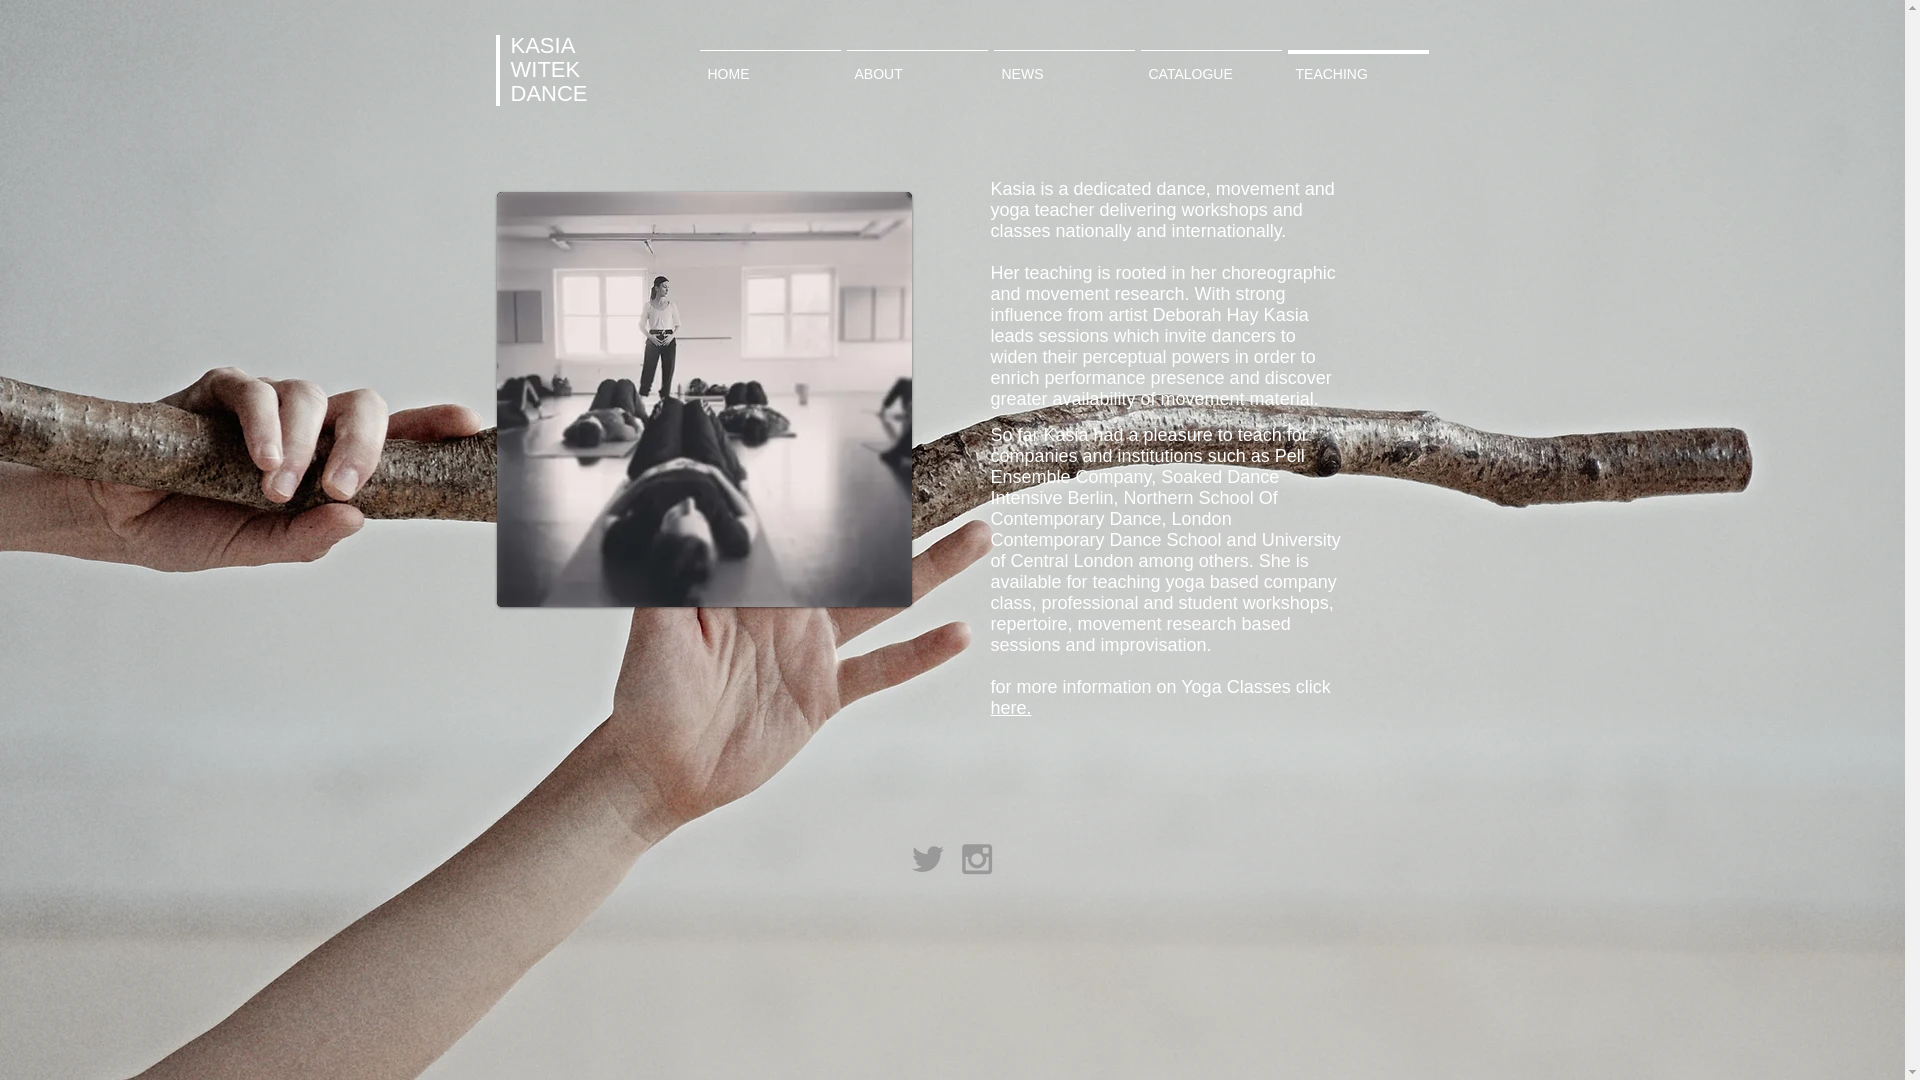 The width and height of the screenshot is (1920, 1080). I want to click on ABOUT, so click(917, 64).